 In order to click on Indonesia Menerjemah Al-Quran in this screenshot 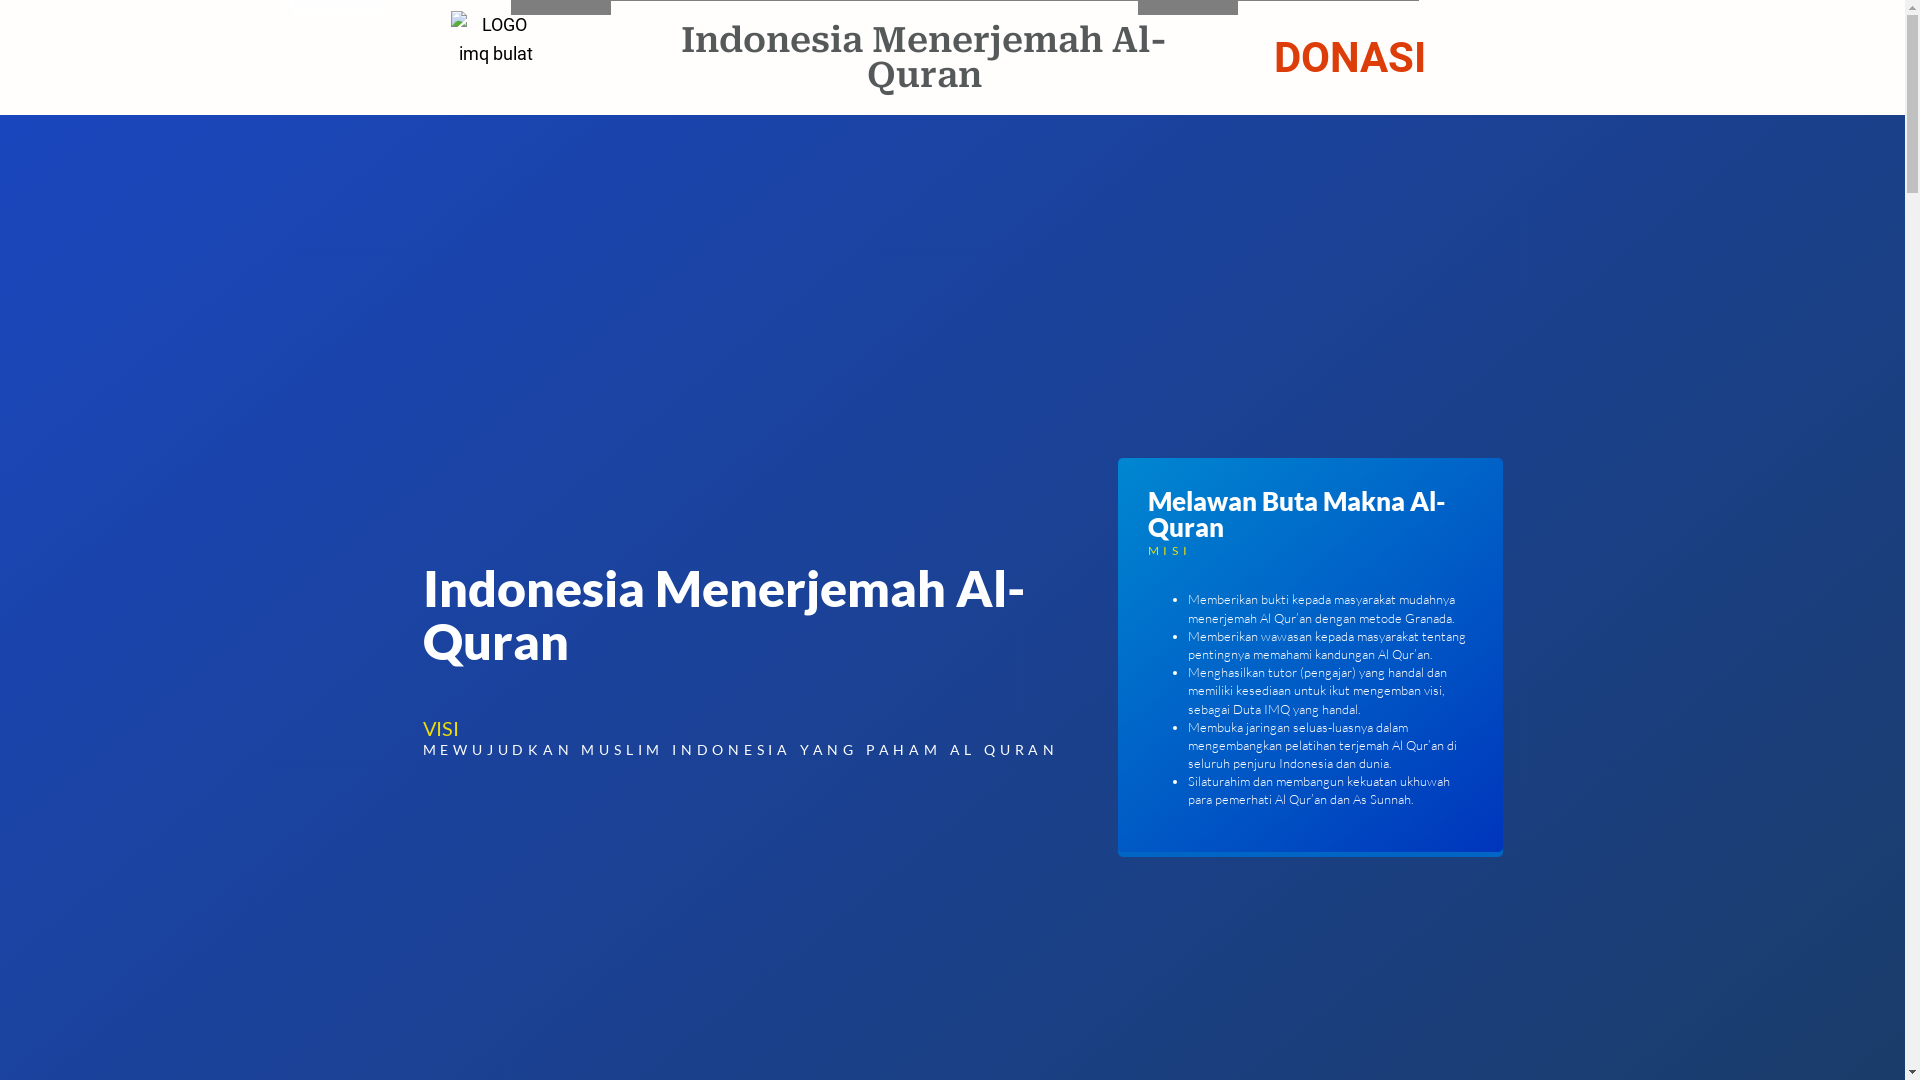, I will do `click(924, 58)`.